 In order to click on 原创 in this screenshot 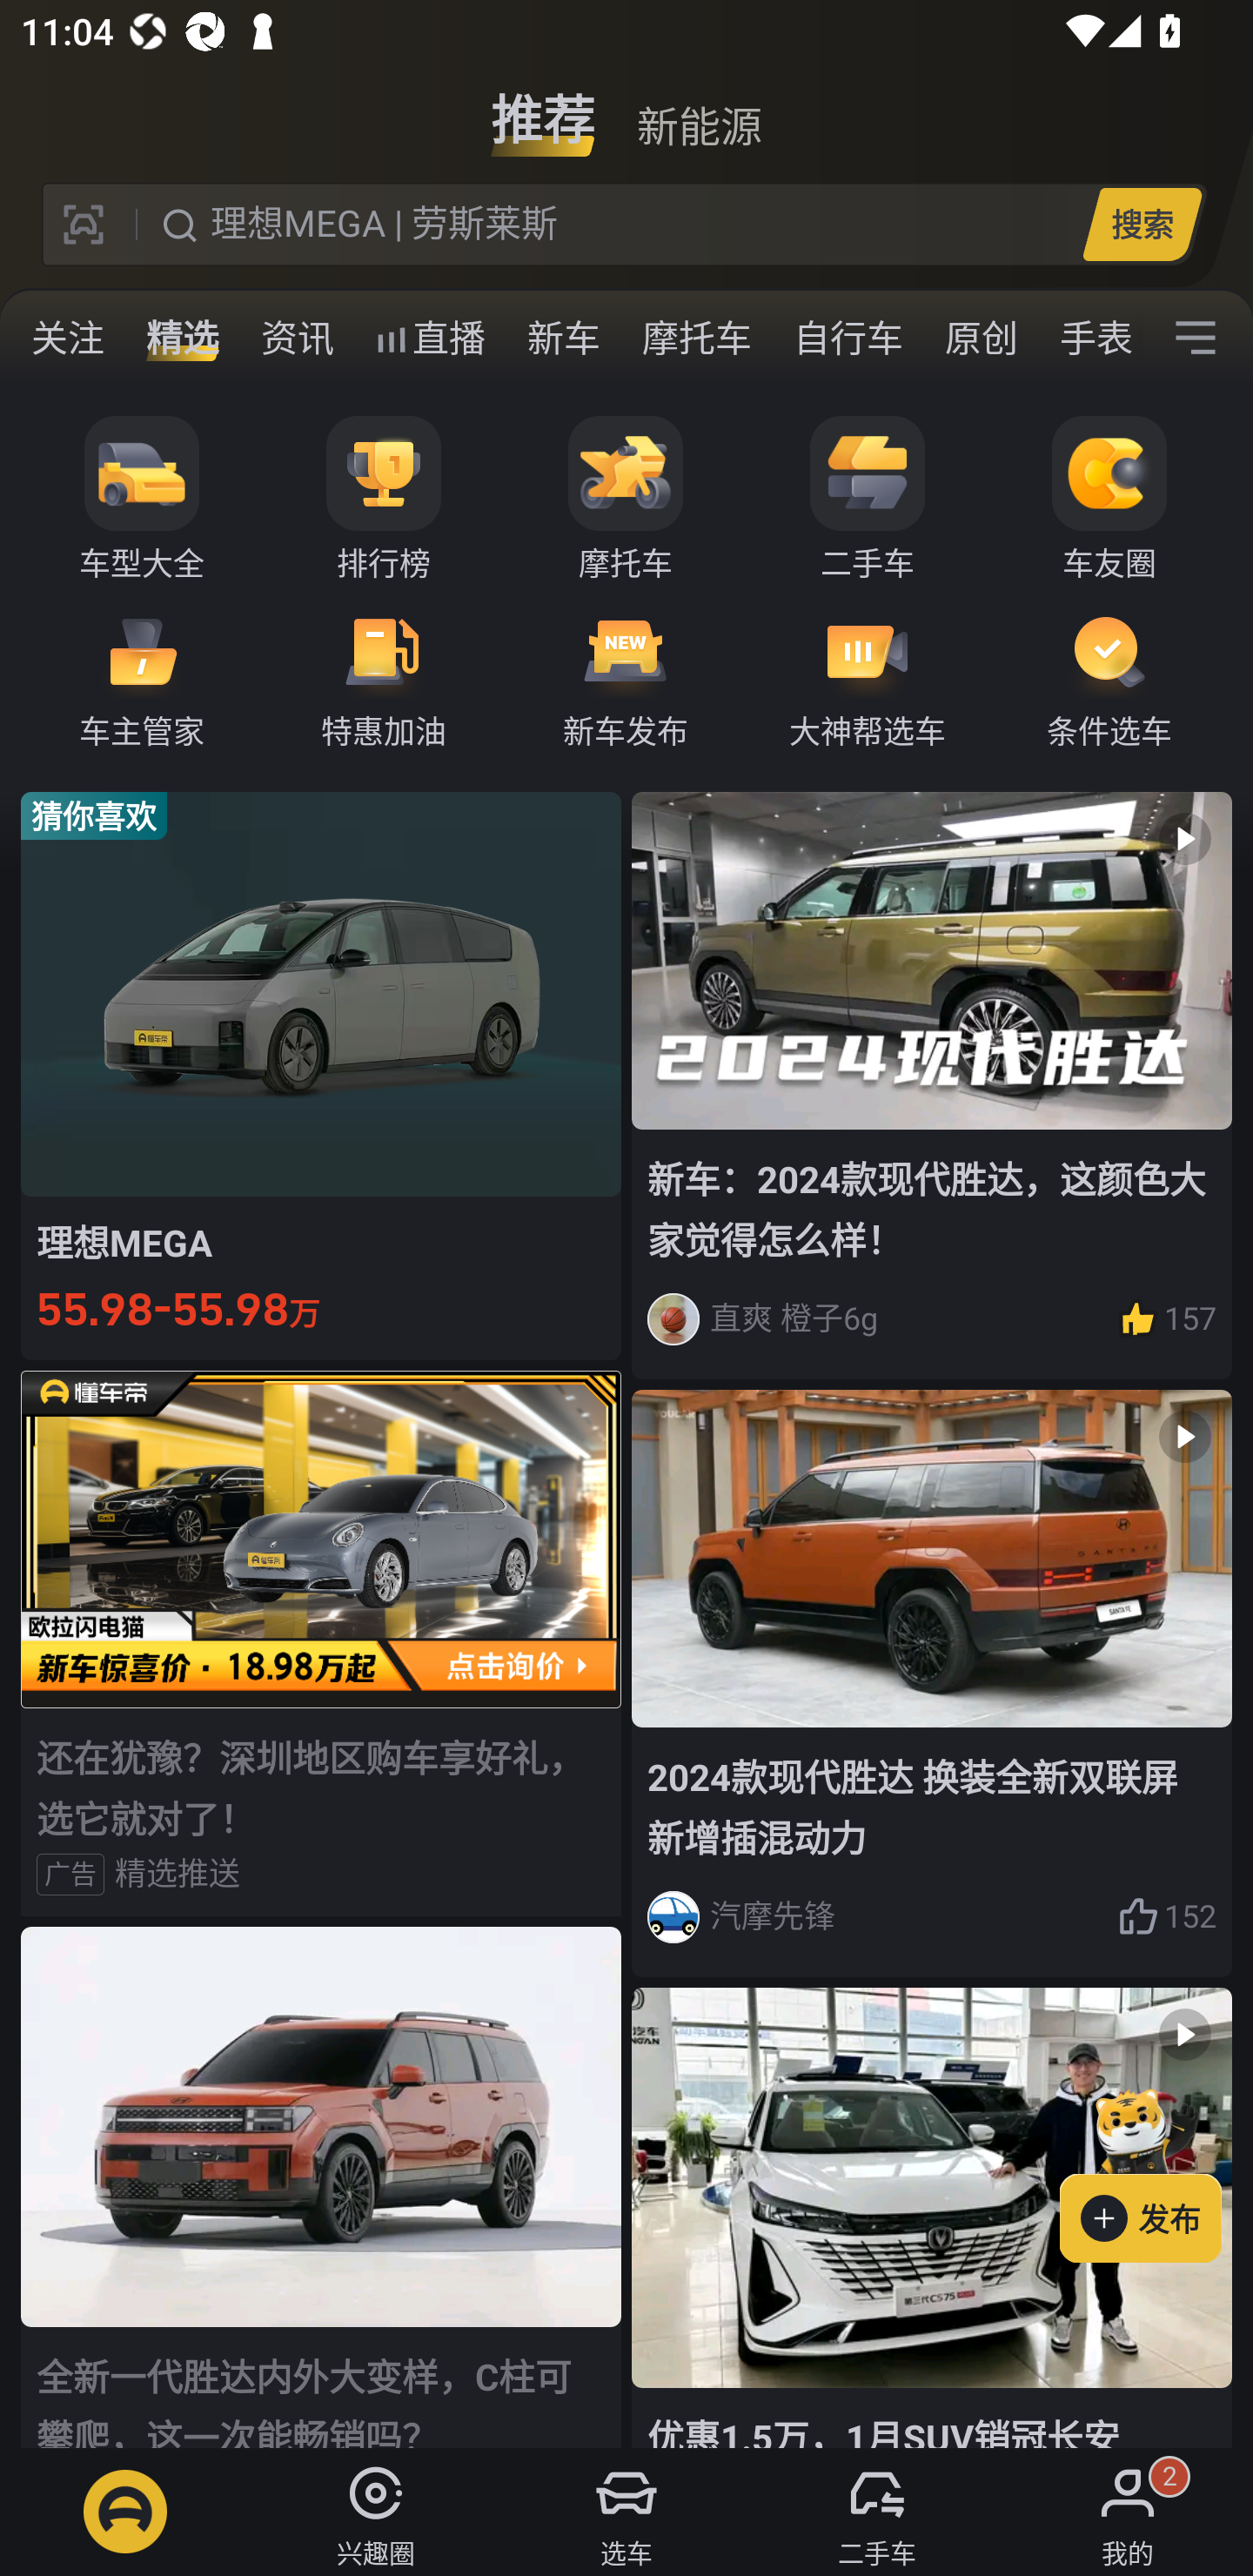, I will do `click(982, 338)`.